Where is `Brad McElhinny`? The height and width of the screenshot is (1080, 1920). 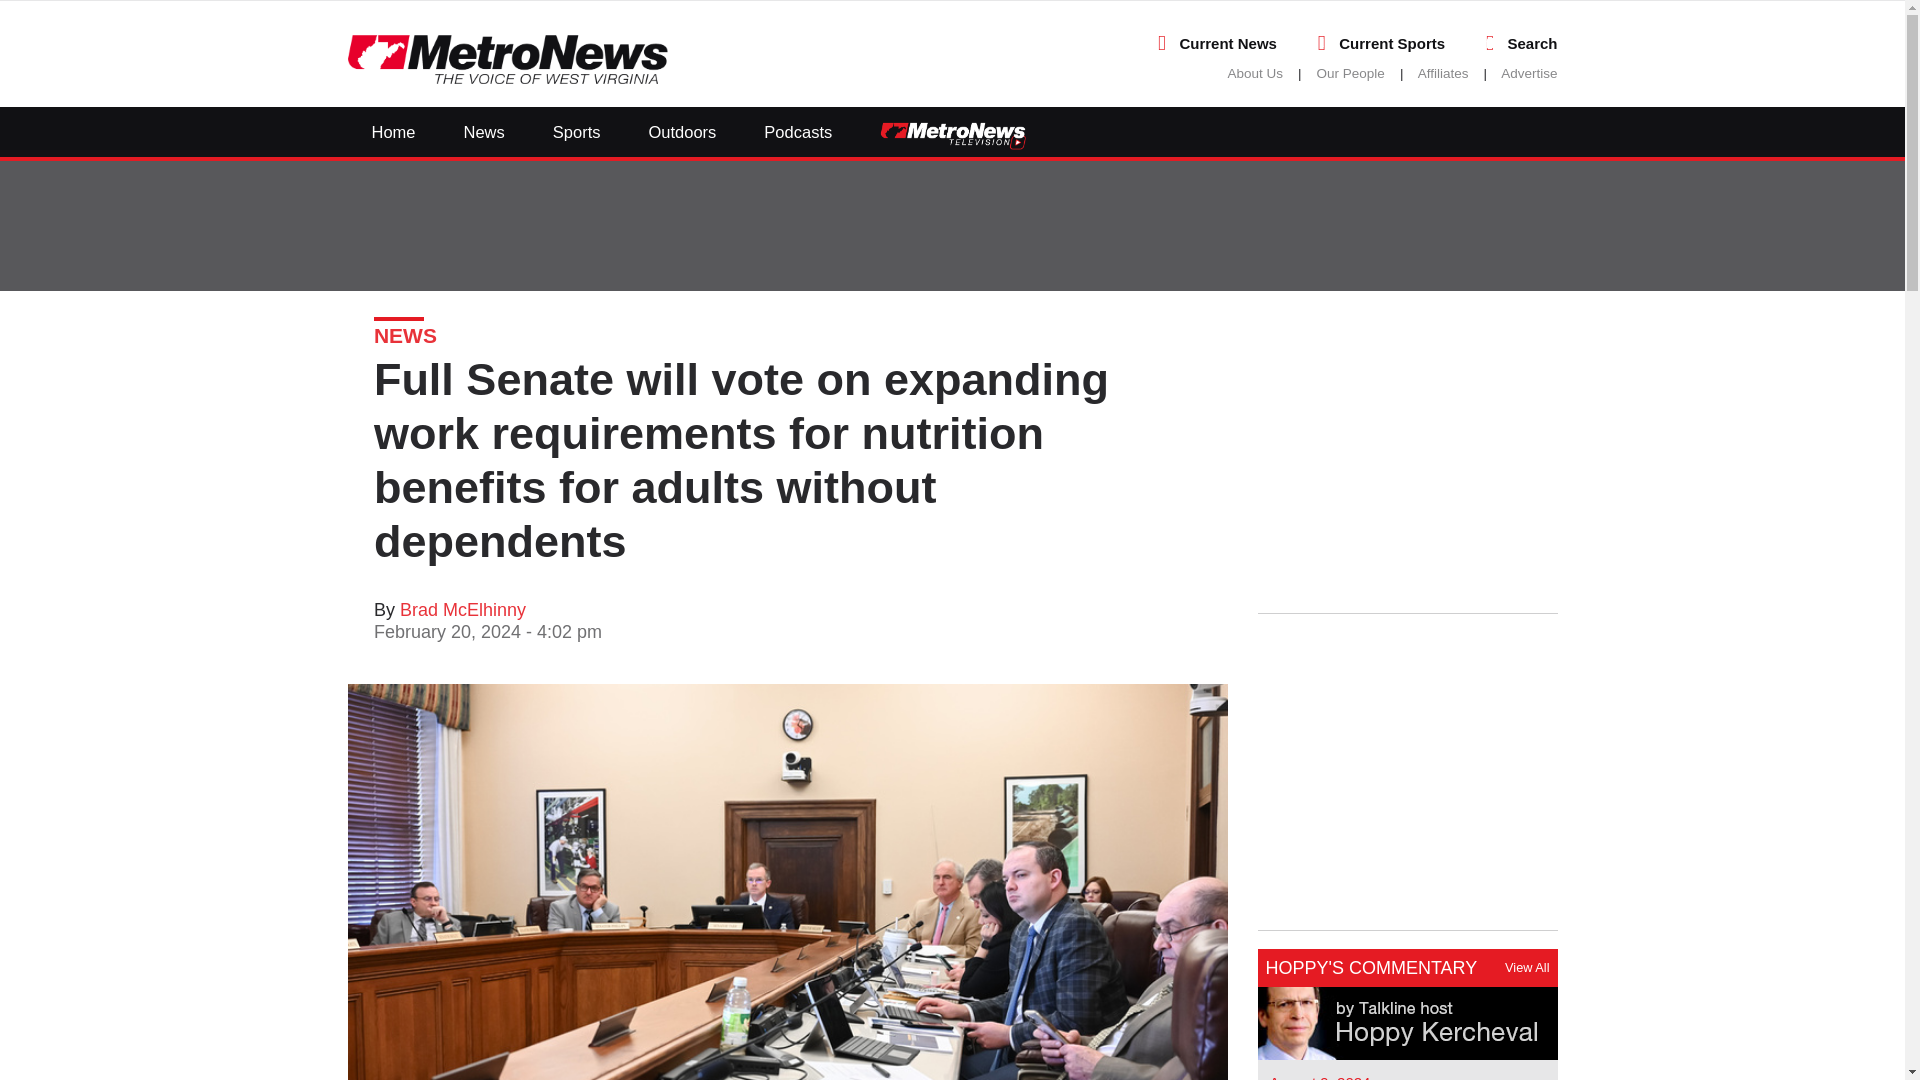 Brad McElhinny is located at coordinates (462, 610).